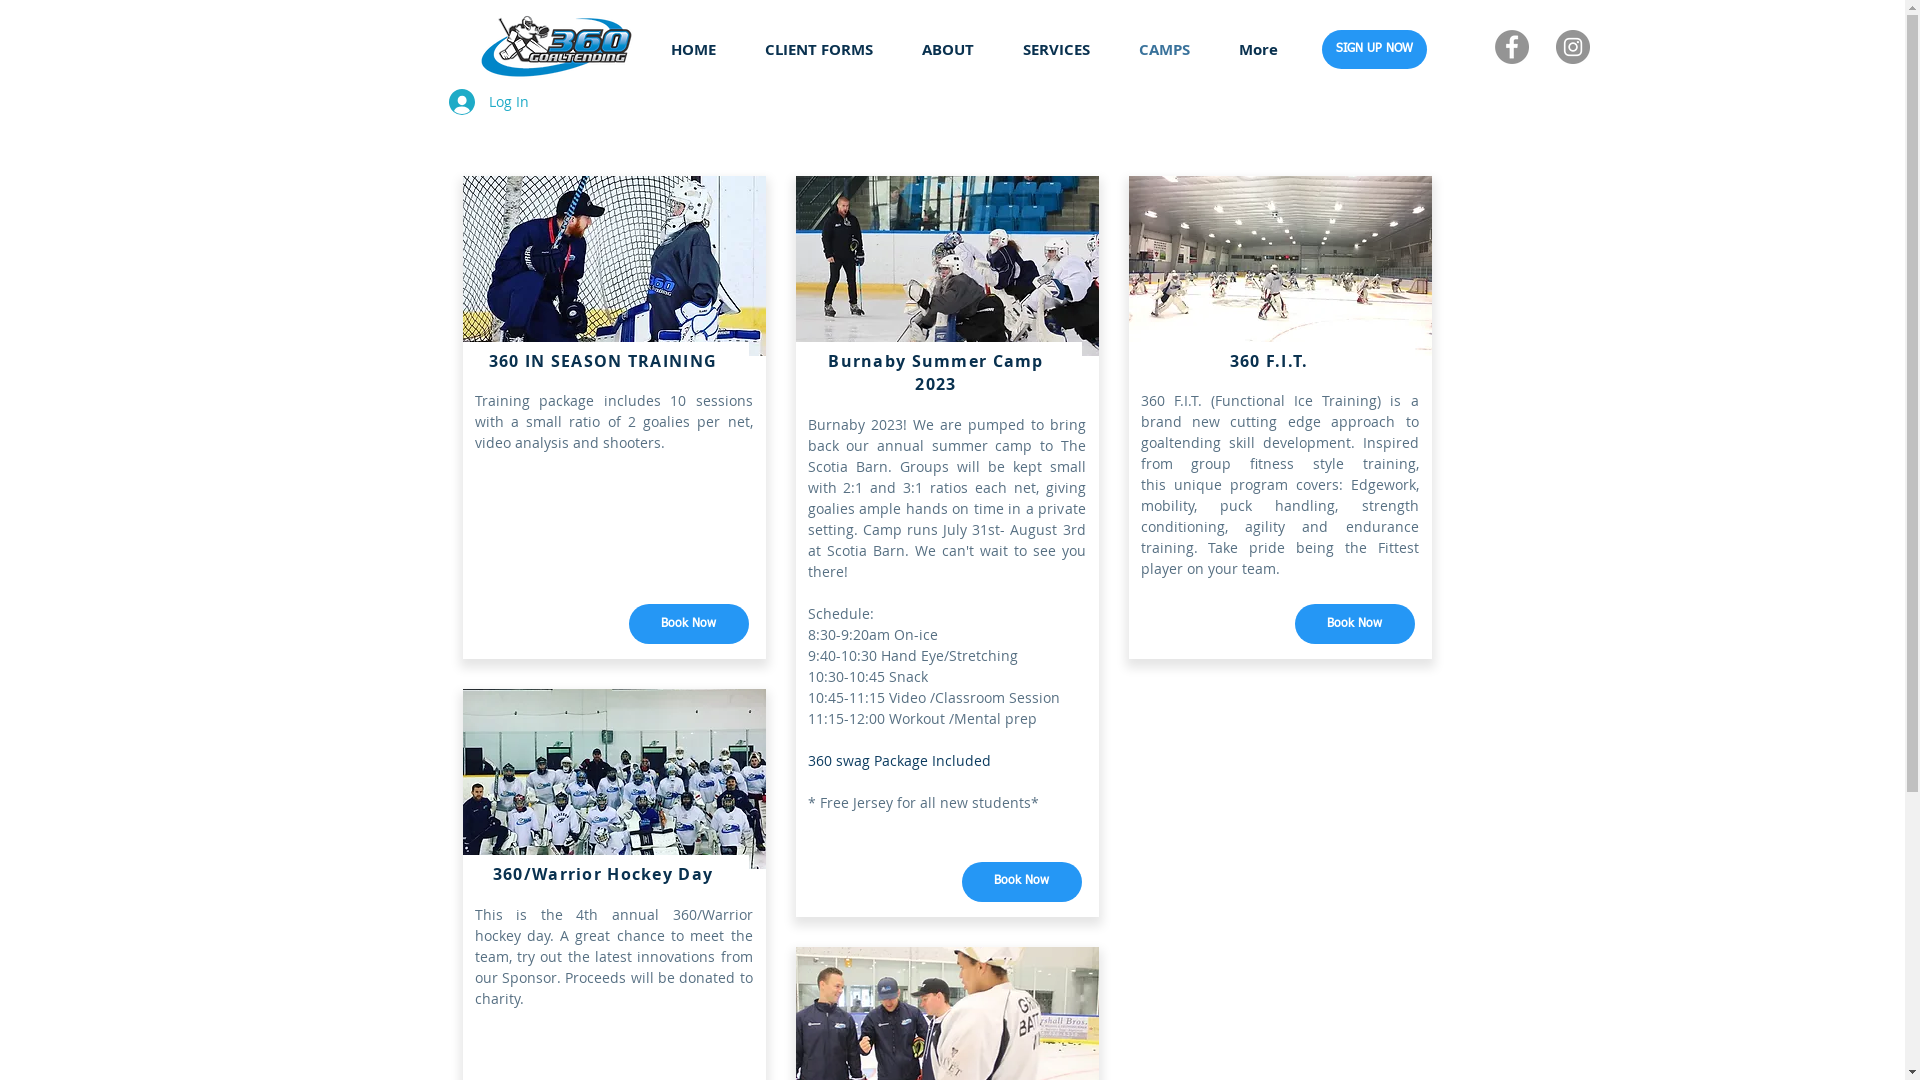 Image resolution: width=1920 pixels, height=1080 pixels. What do you see at coordinates (1056, 50) in the screenshot?
I see `SERVICES` at bounding box center [1056, 50].